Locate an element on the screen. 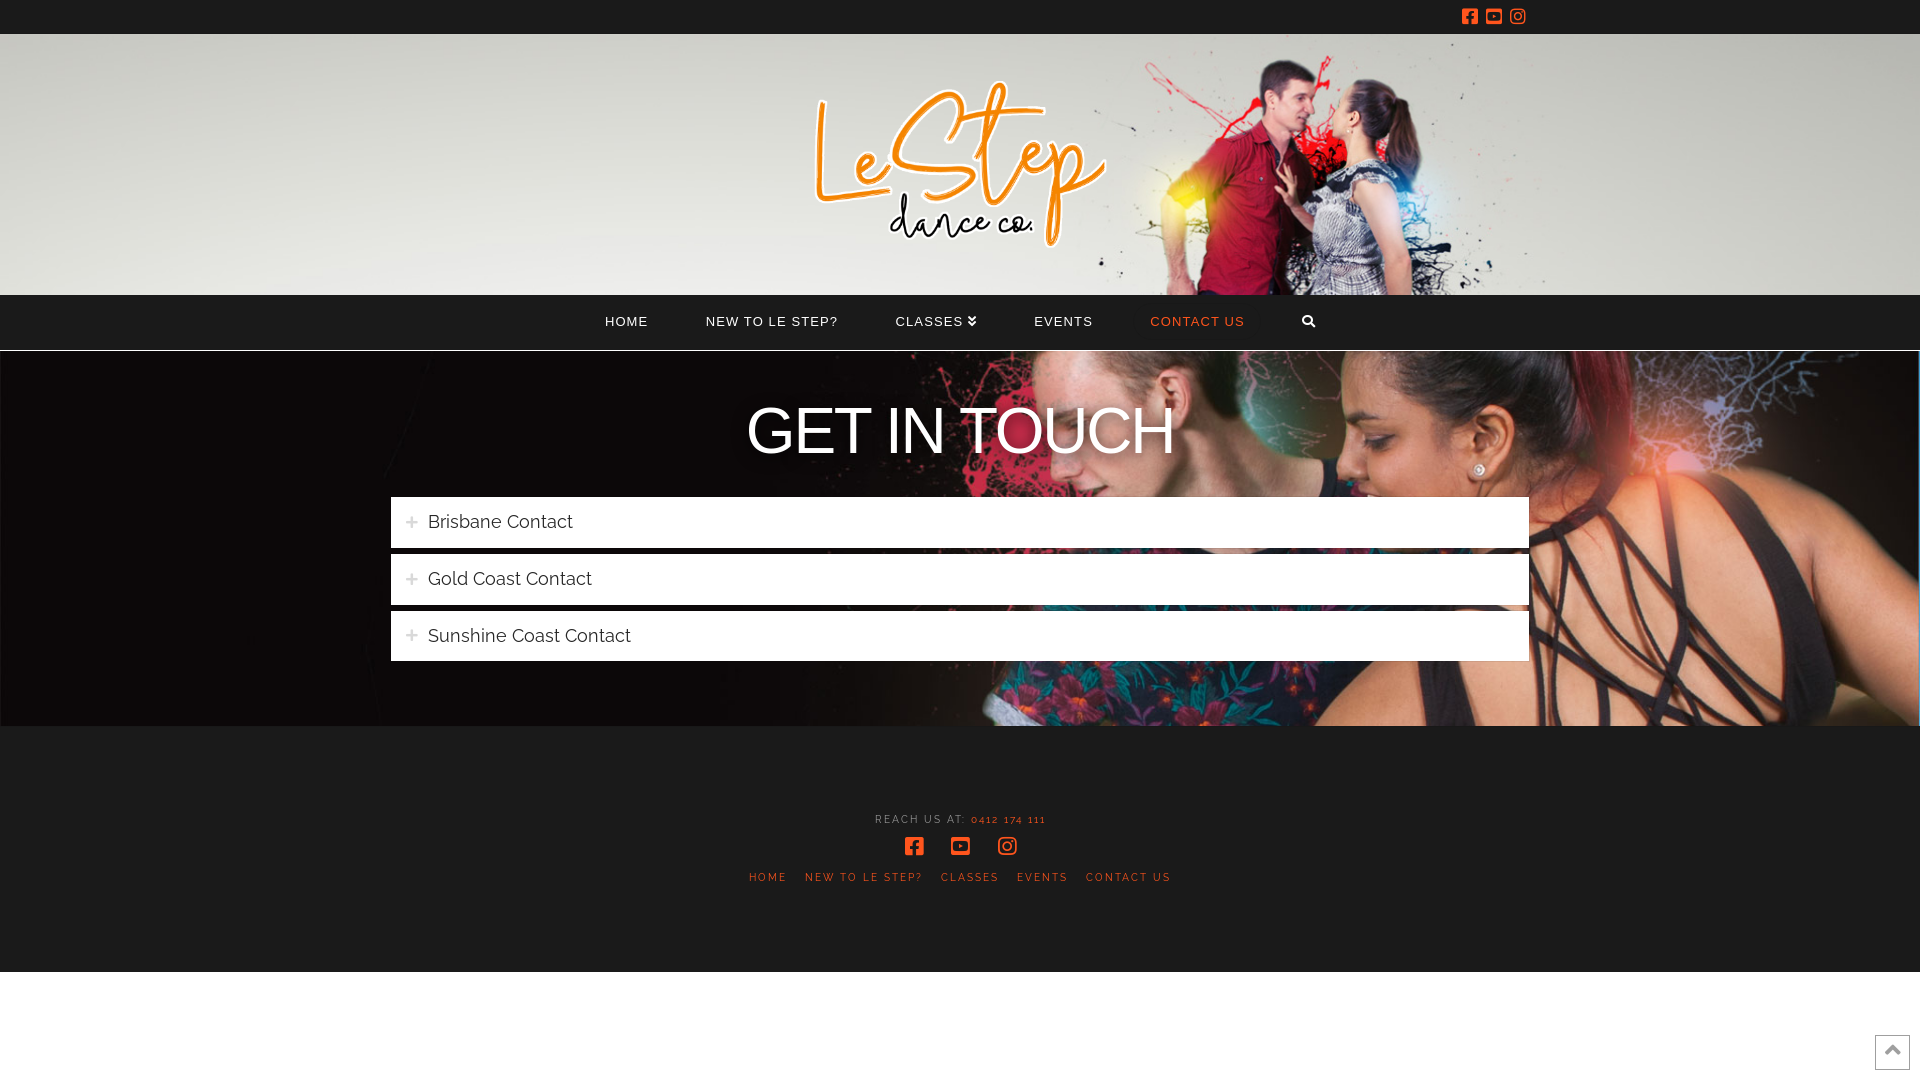  HOME is located at coordinates (626, 322).